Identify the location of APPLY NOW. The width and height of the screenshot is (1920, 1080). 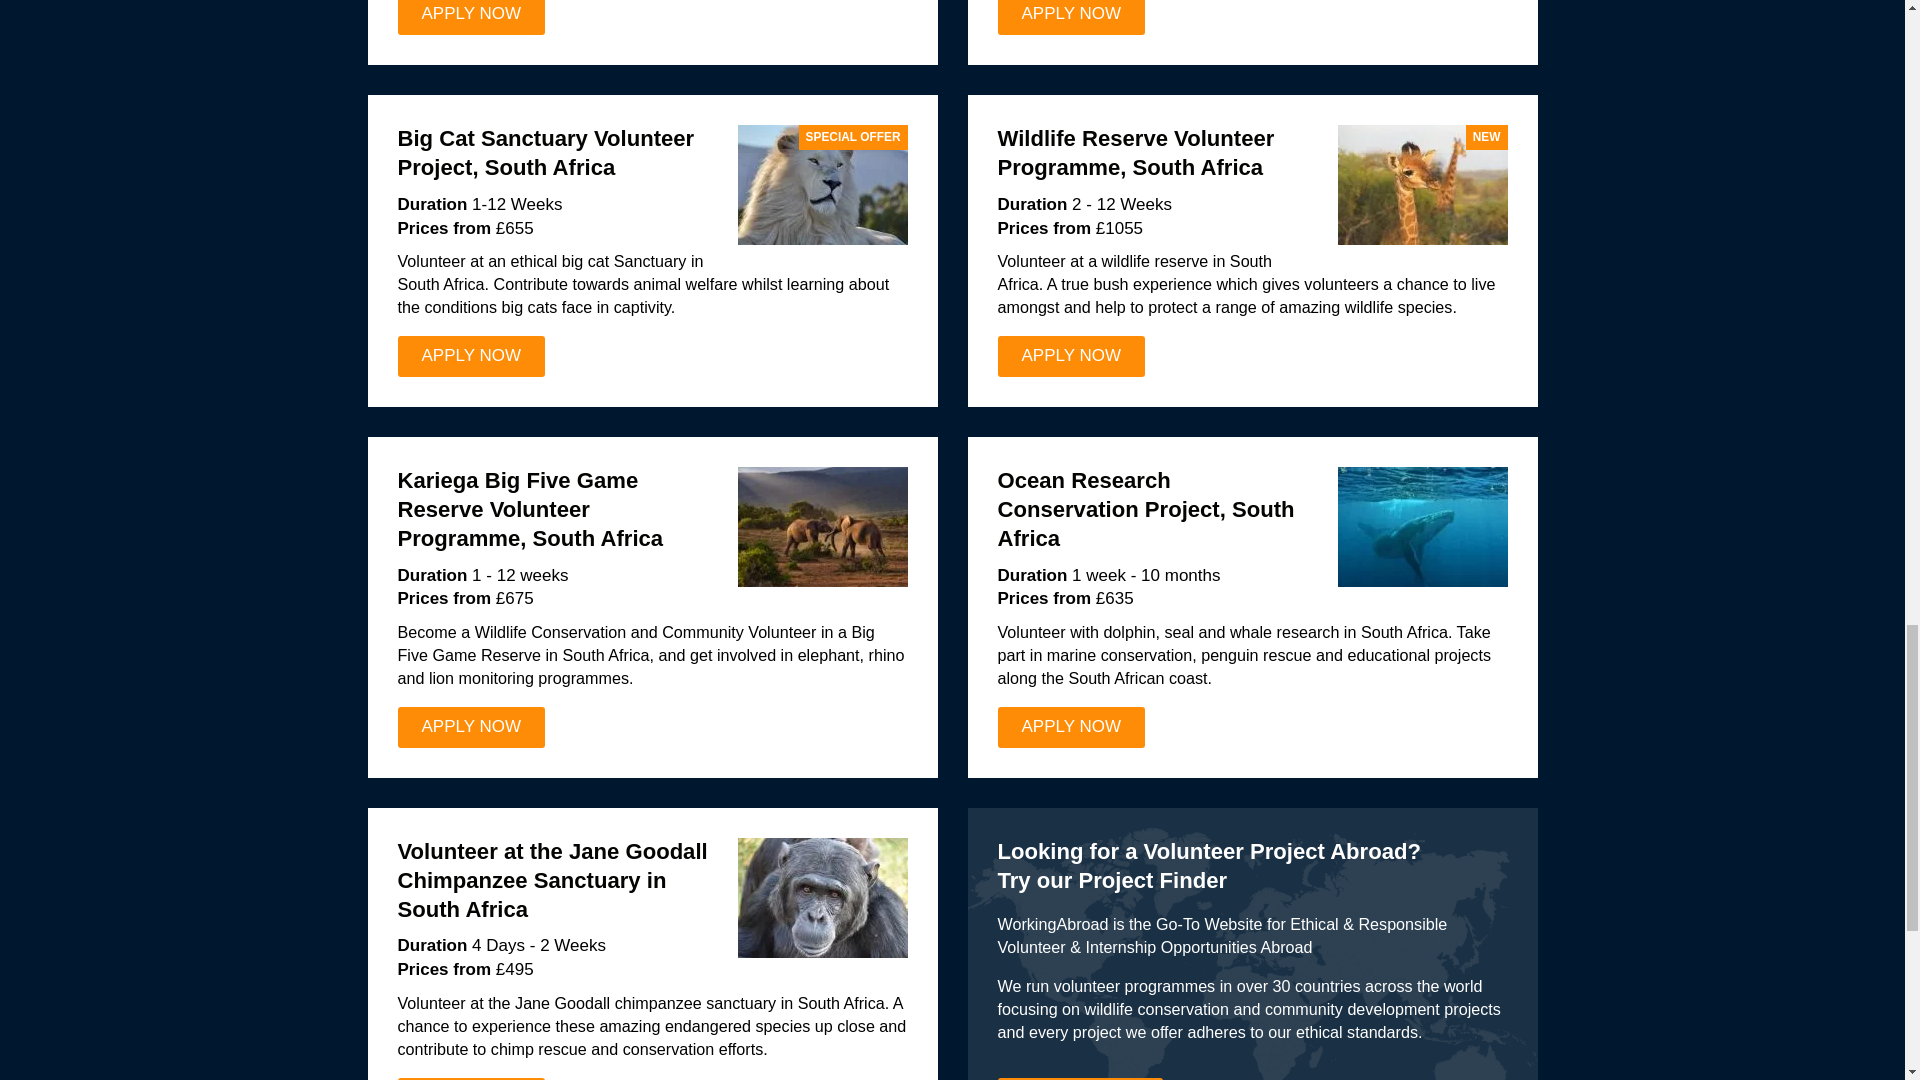
(471, 356).